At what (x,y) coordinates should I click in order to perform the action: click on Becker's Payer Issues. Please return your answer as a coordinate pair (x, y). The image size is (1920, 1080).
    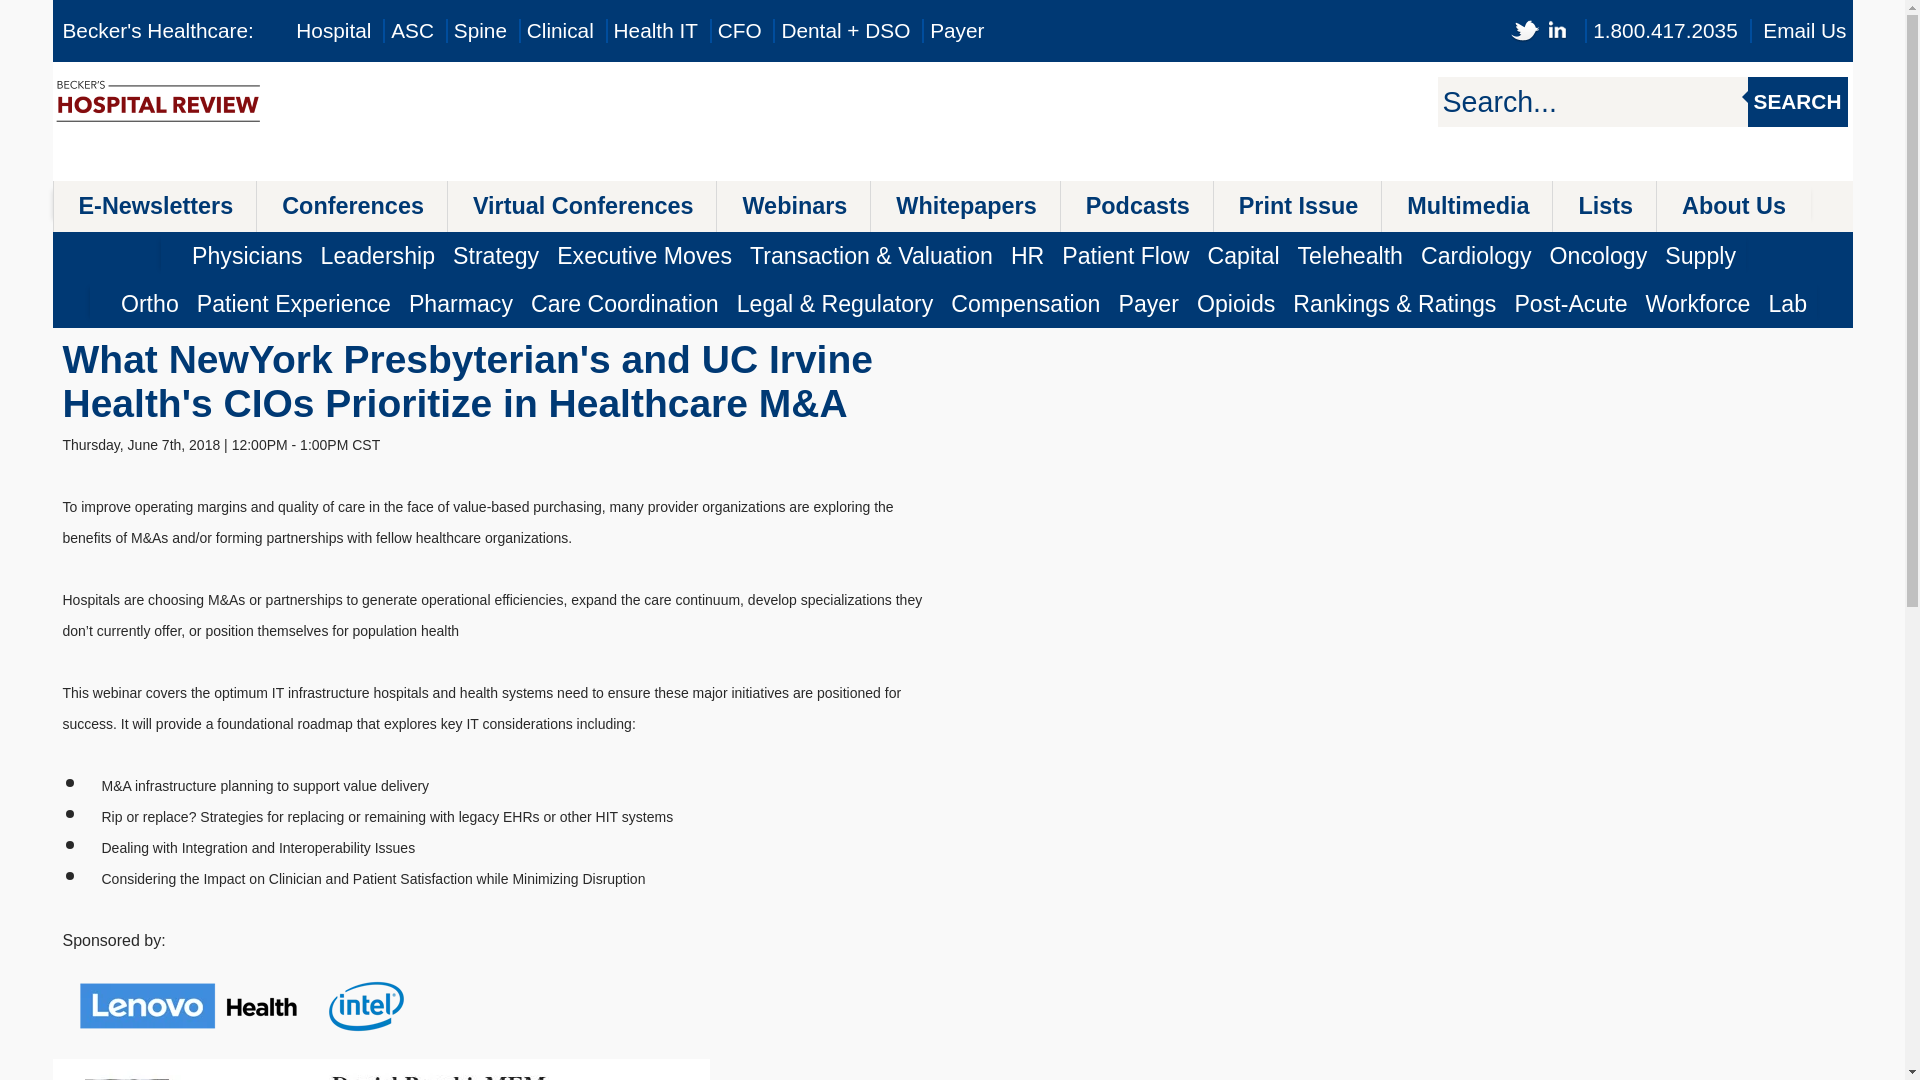
    Looking at the image, I should click on (956, 30).